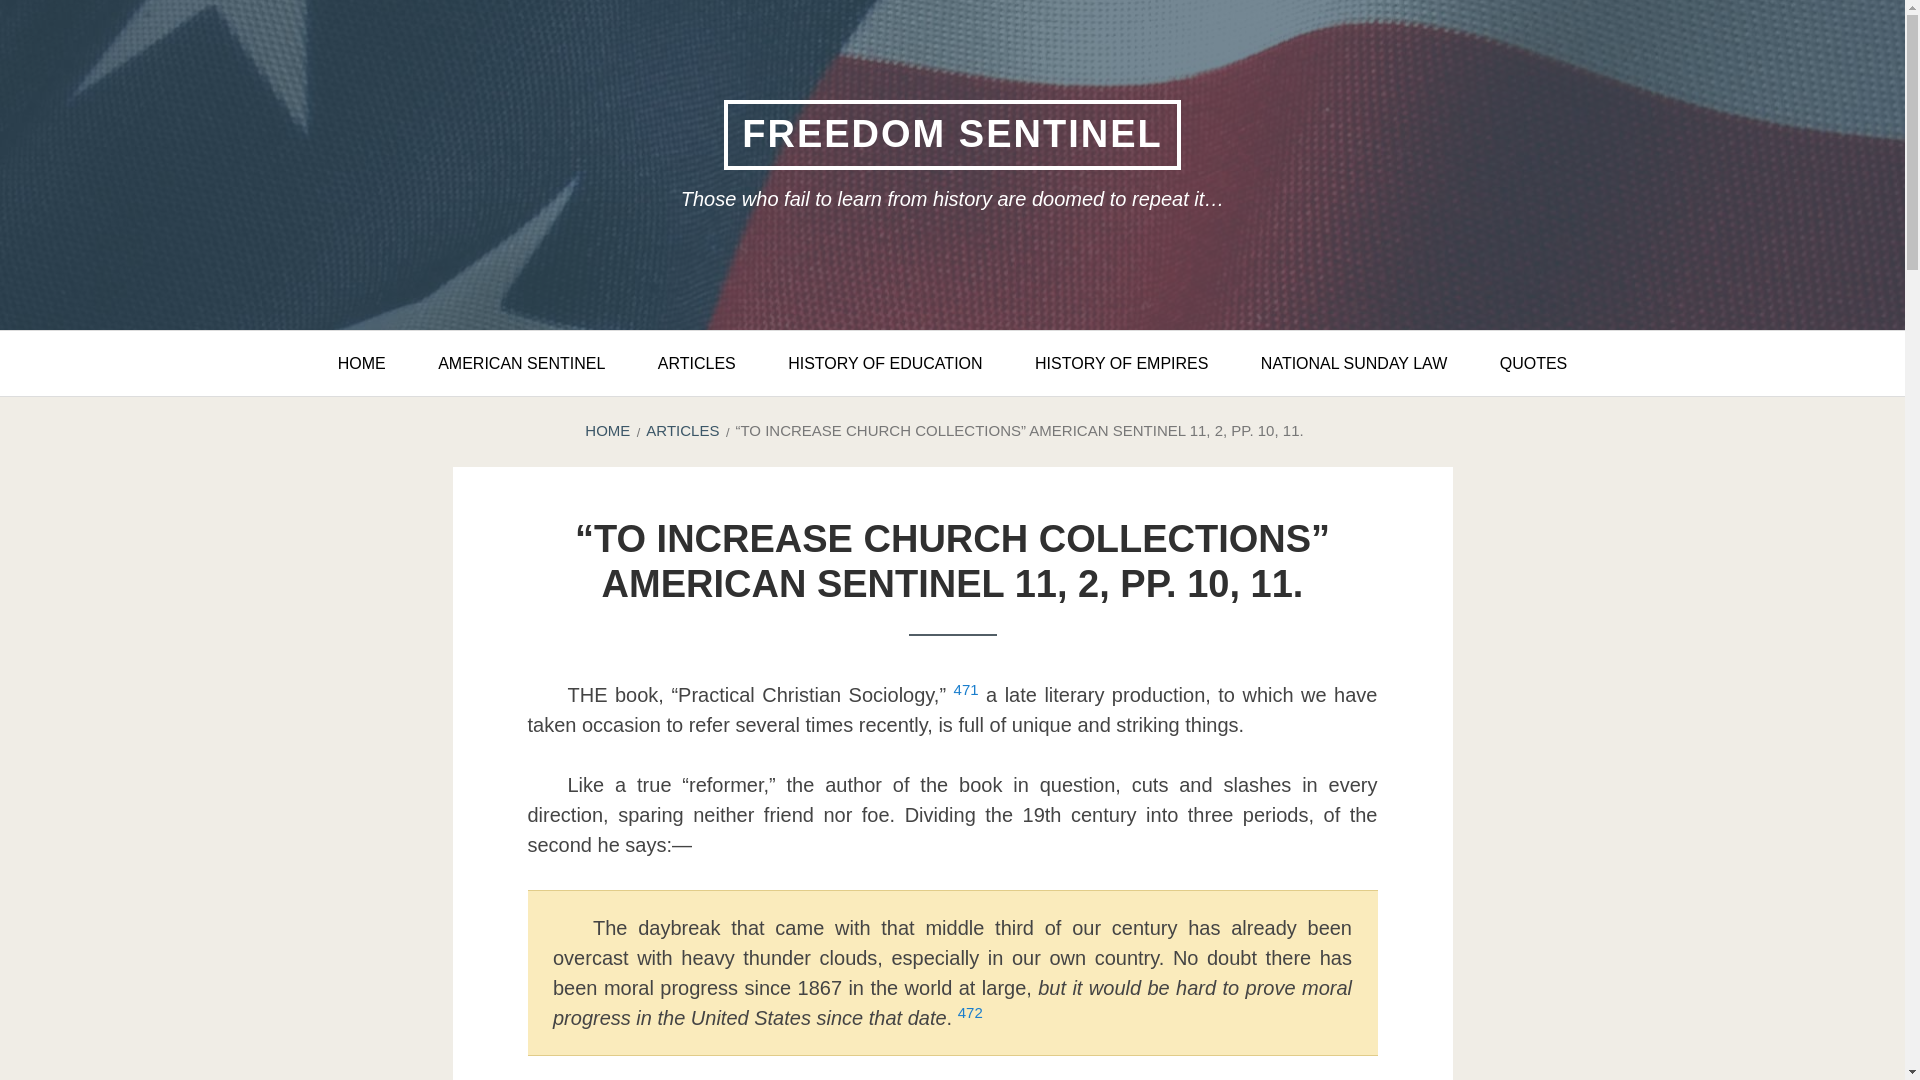 The height and width of the screenshot is (1080, 1920). Describe the element at coordinates (1353, 363) in the screenshot. I see `NATIONAL SUNDAY LAW` at that location.